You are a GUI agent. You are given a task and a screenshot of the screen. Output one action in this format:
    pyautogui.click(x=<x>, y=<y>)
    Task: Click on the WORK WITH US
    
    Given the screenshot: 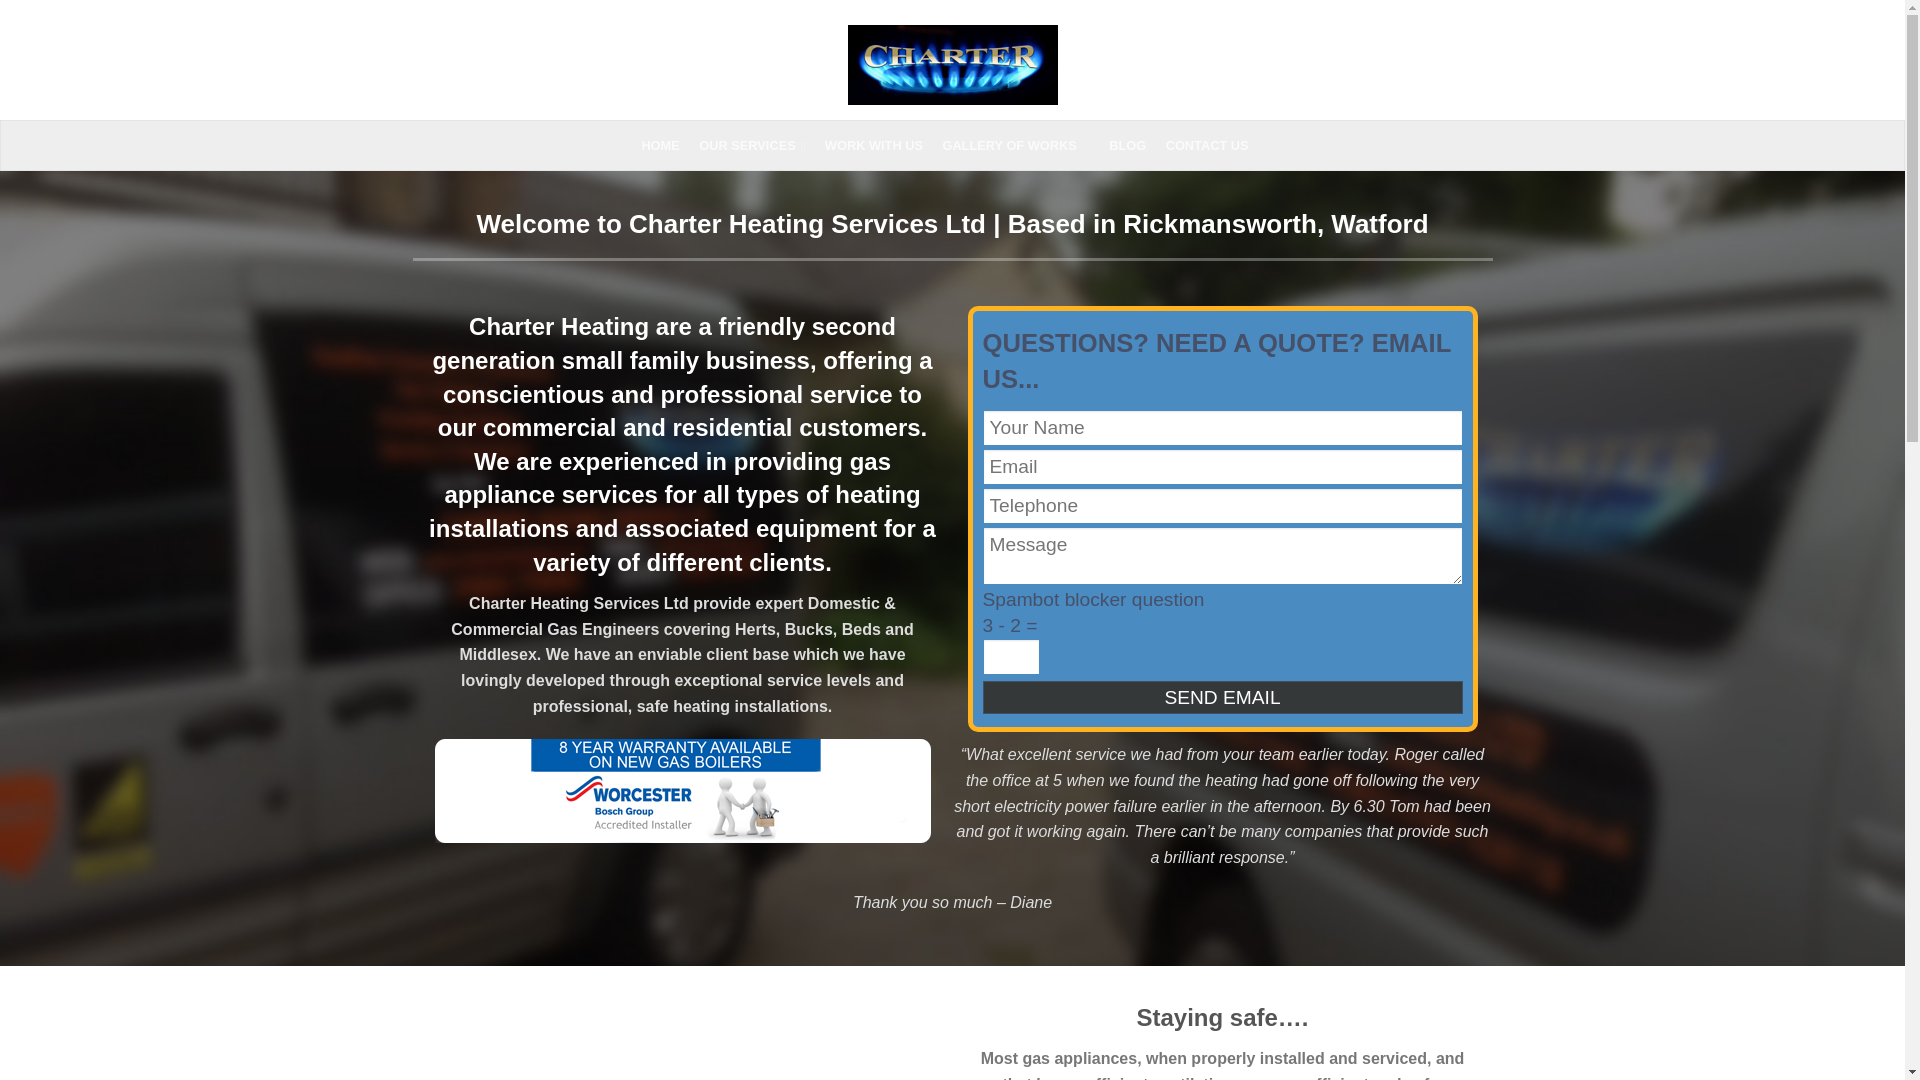 What is the action you would take?
    pyautogui.click(x=882, y=146)
    